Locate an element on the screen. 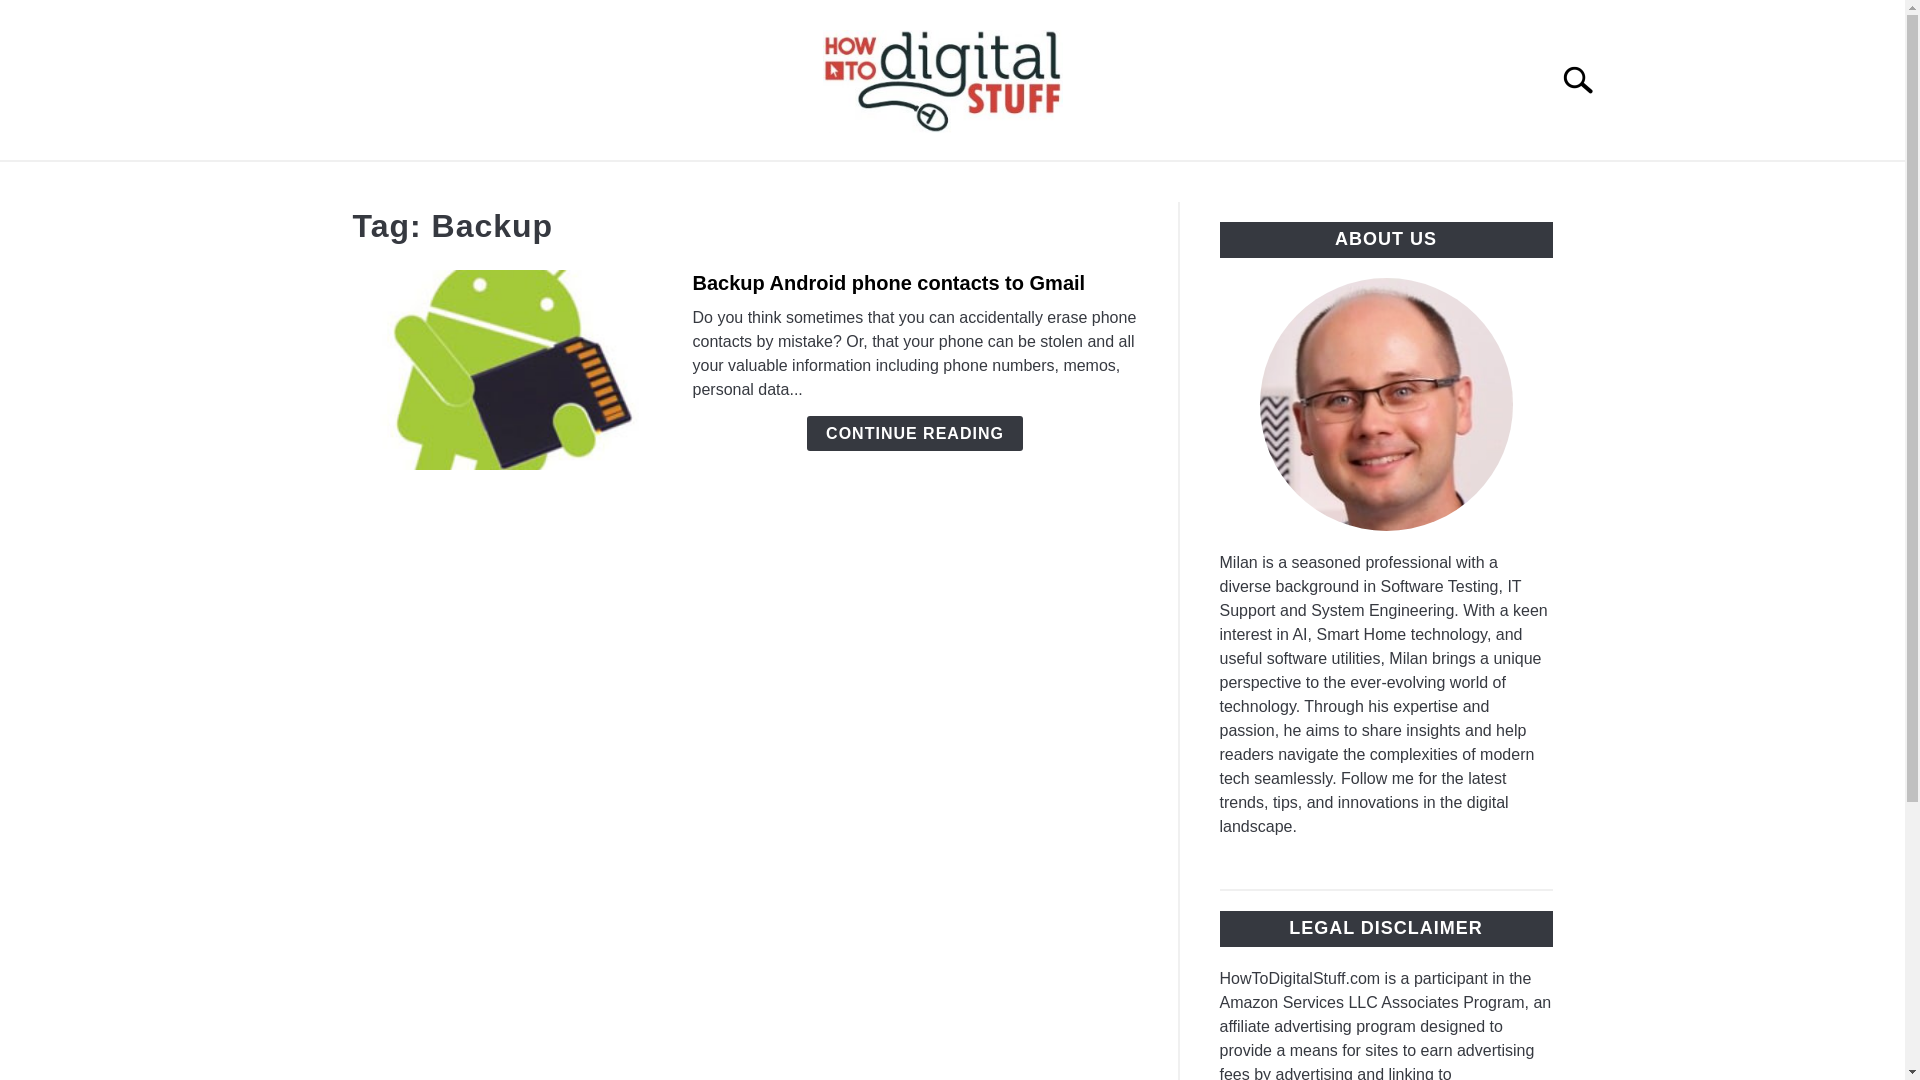 Image resolution: width=1920 pixels, height=1080 pixels. REVIEWS is located at coordinates (956, 184).